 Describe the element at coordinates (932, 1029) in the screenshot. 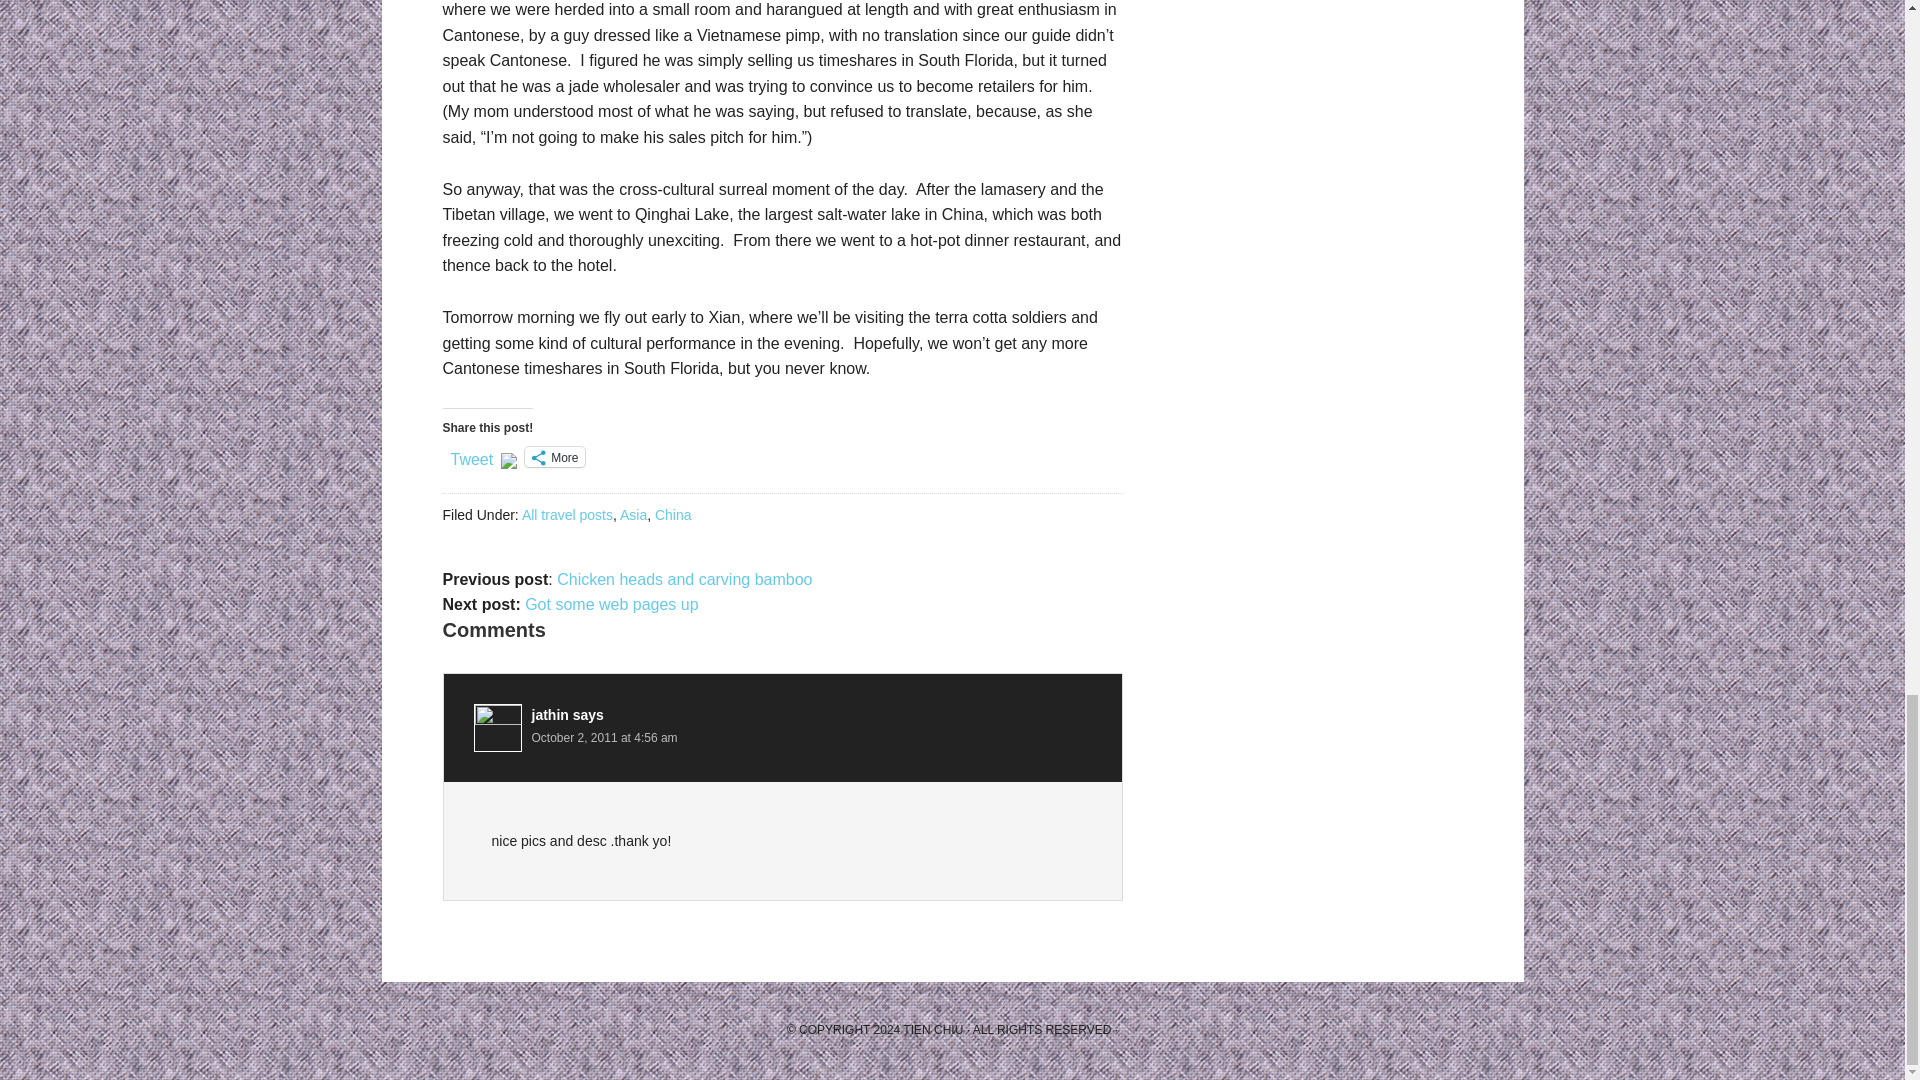

I see `TIEN CHIU` at that location.